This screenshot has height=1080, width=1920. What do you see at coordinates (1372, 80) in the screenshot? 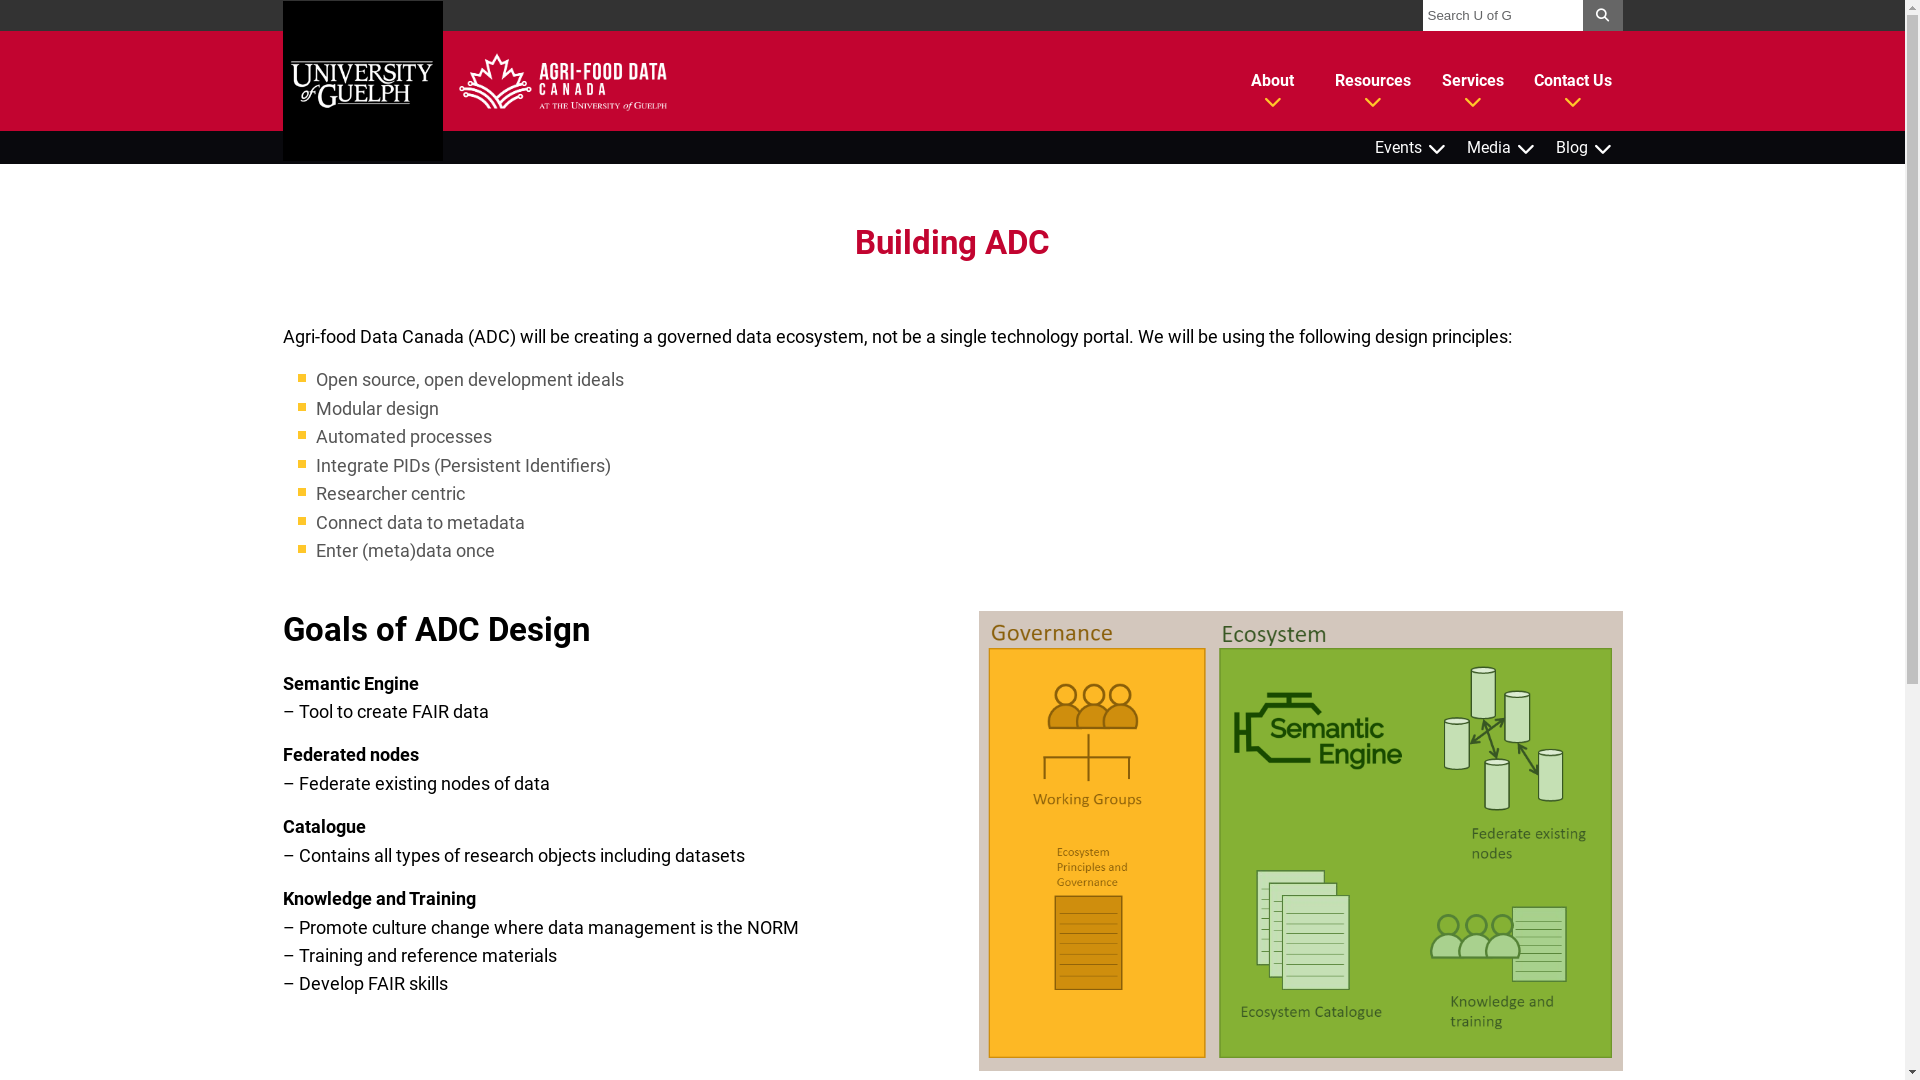
I see `Resources` at bounding box center [1372, 80].